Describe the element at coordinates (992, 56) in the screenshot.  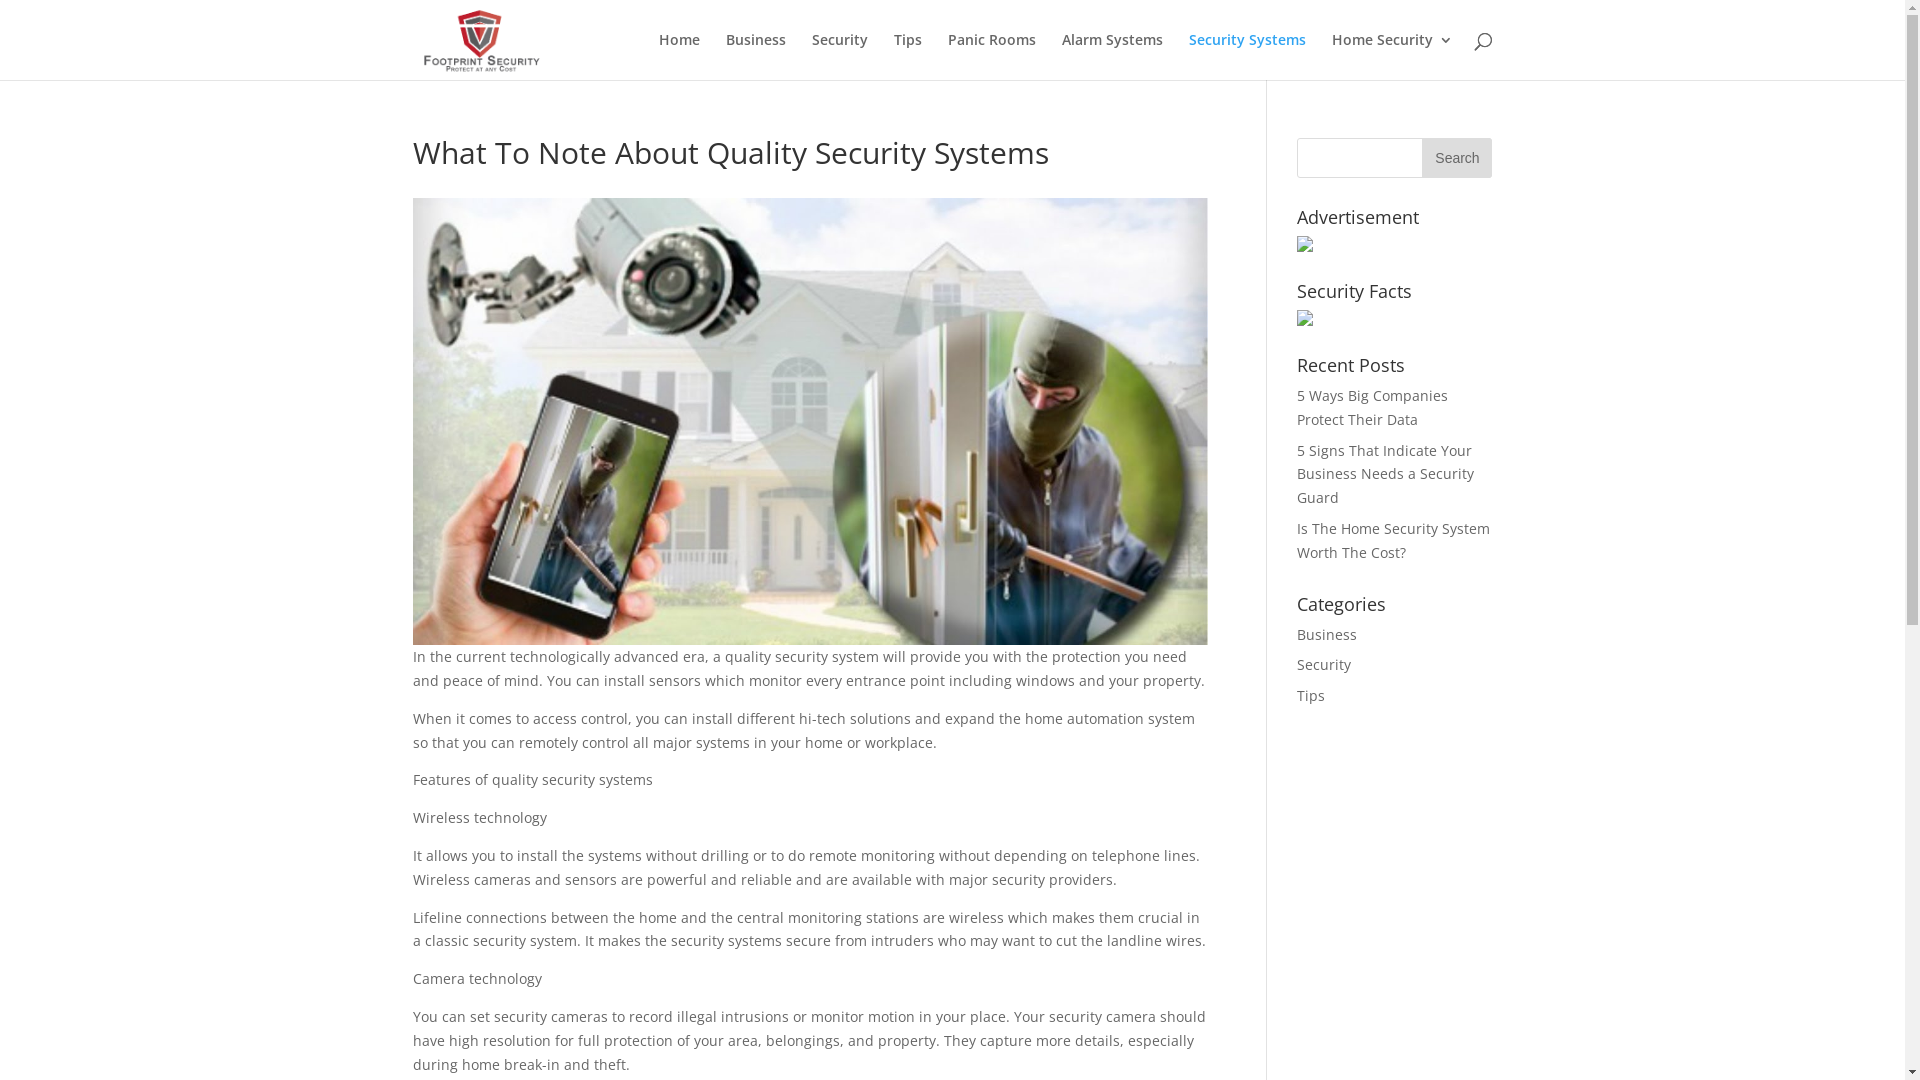
I see `Panic Rooms` at that location.